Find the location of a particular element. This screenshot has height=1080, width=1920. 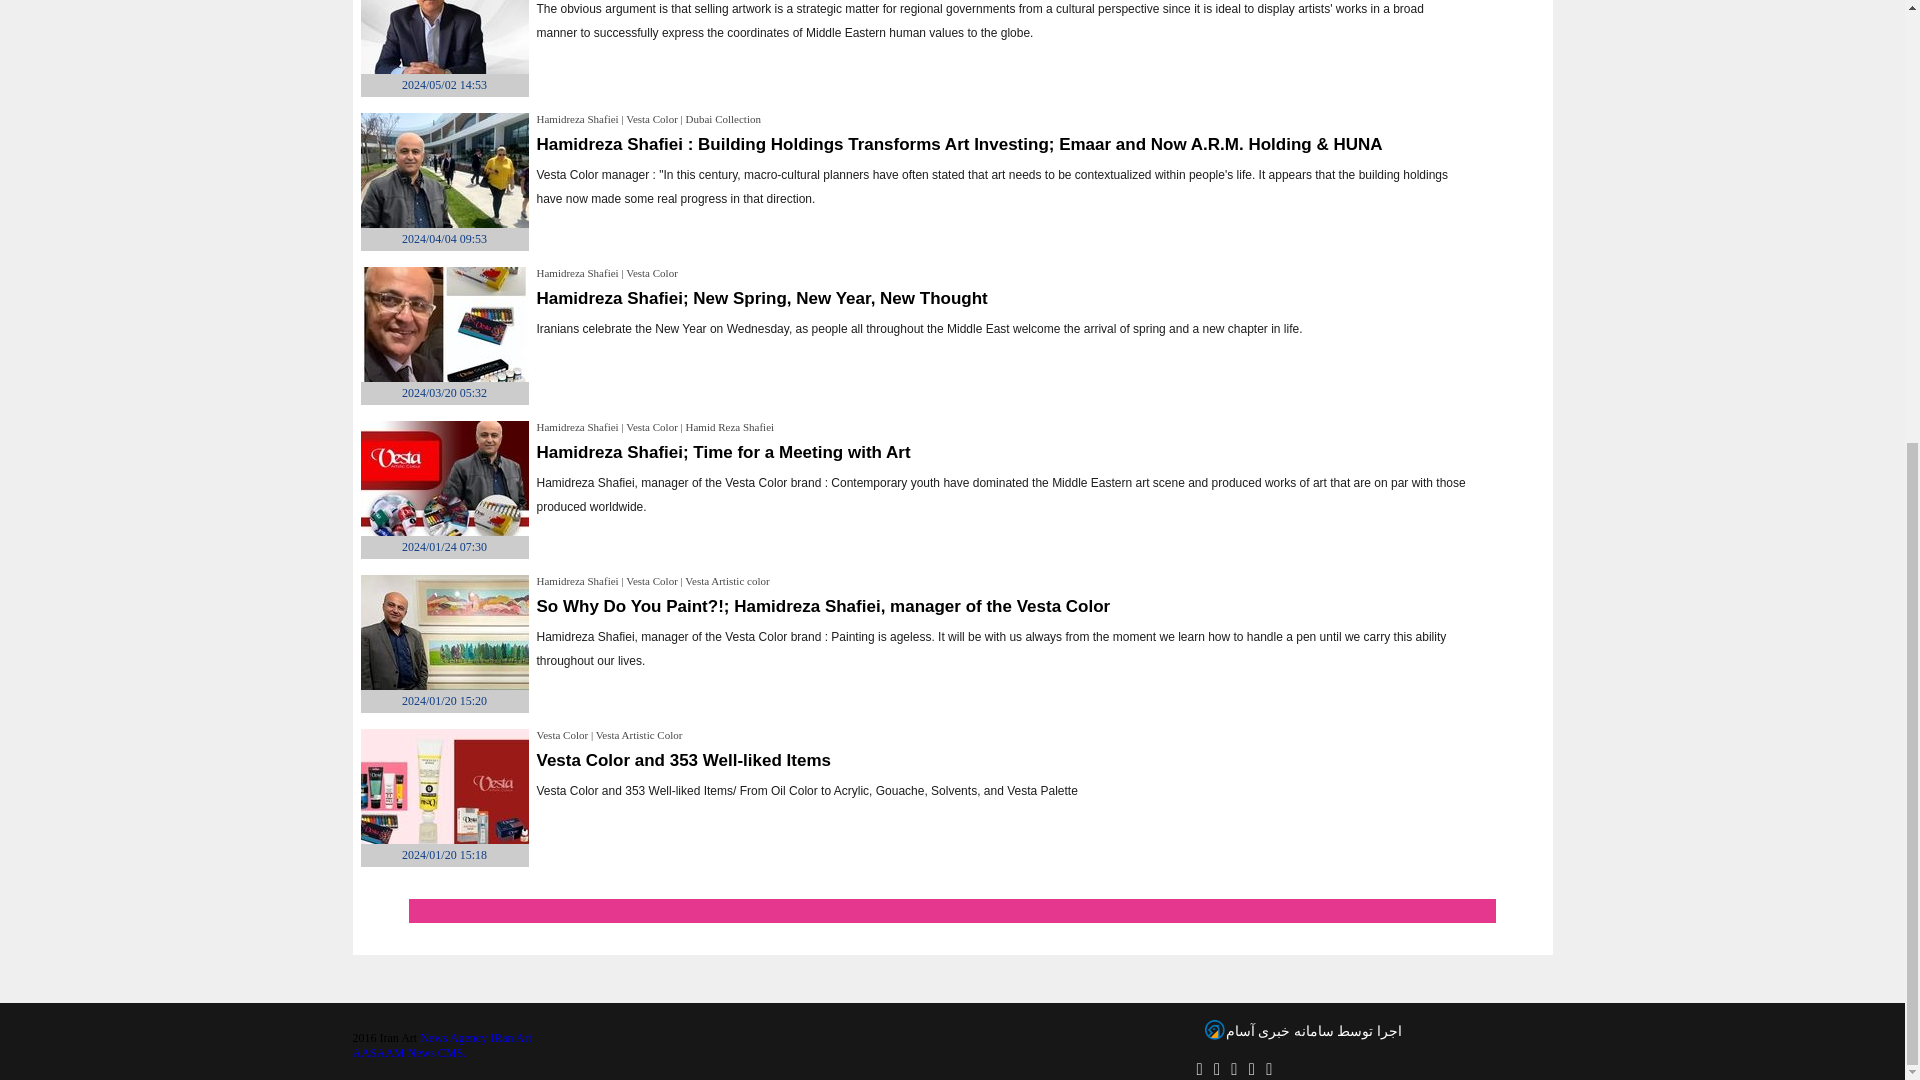

AASAAM News CMS. is located at coordinates (772, 1058).